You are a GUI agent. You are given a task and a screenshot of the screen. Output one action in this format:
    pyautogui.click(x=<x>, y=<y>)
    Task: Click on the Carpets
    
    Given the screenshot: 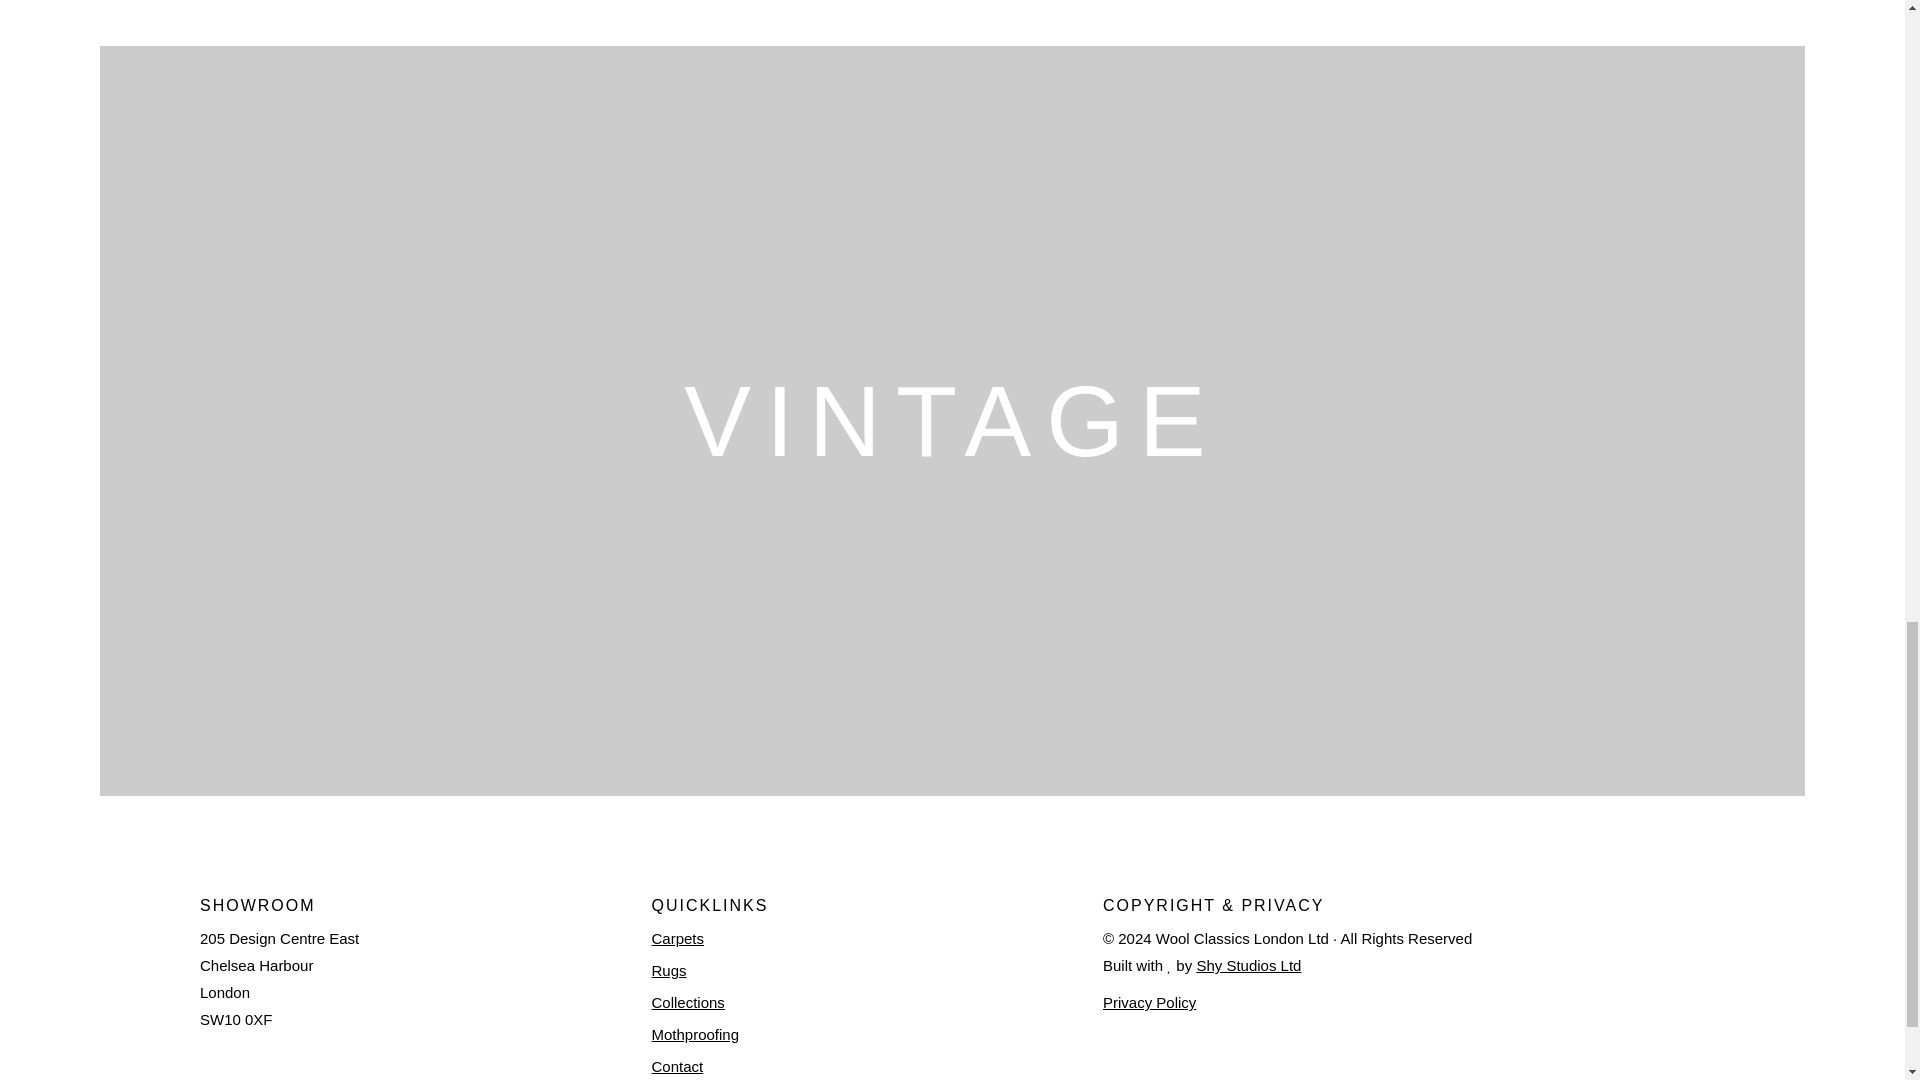 What is the action you would take?
    pyautogui.click(x=878, y=938)
    